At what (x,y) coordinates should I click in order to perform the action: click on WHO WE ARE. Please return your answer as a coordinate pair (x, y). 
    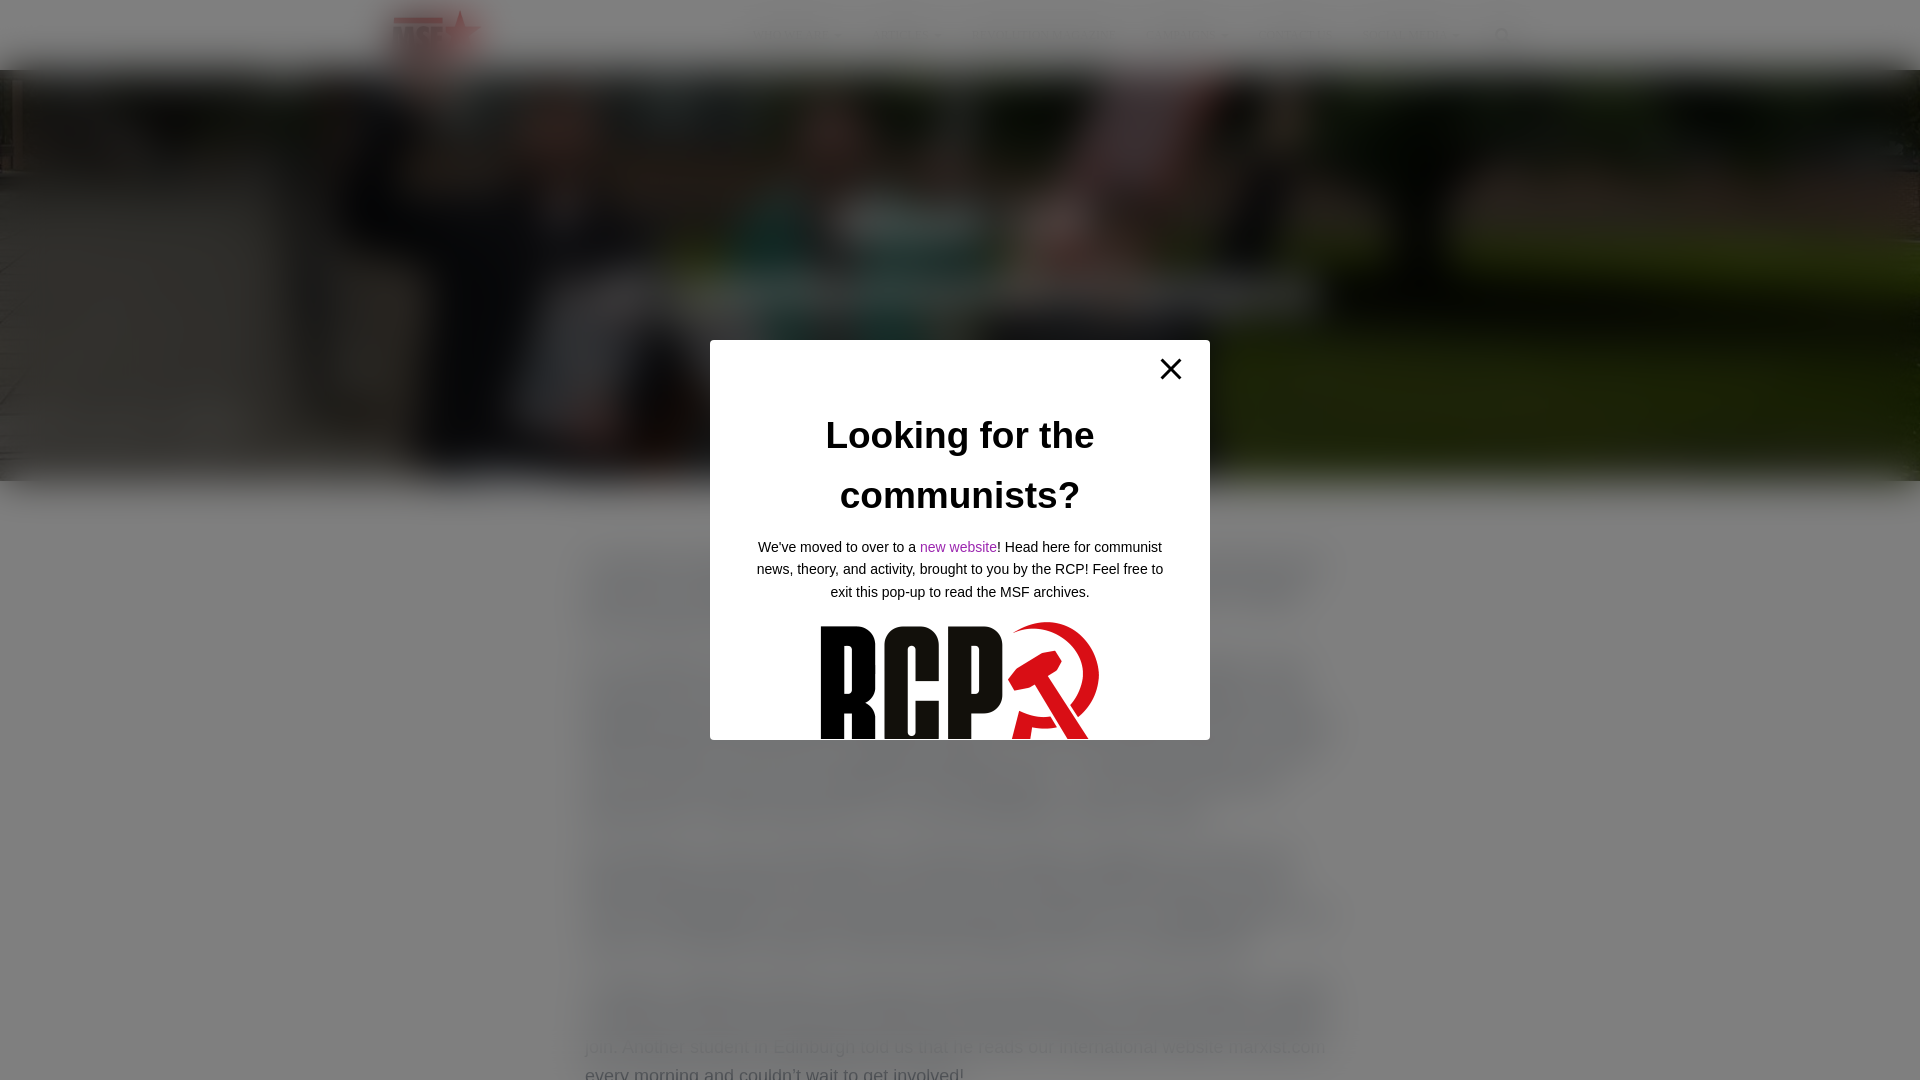
    Looking at the image, I should click on (796, 34).